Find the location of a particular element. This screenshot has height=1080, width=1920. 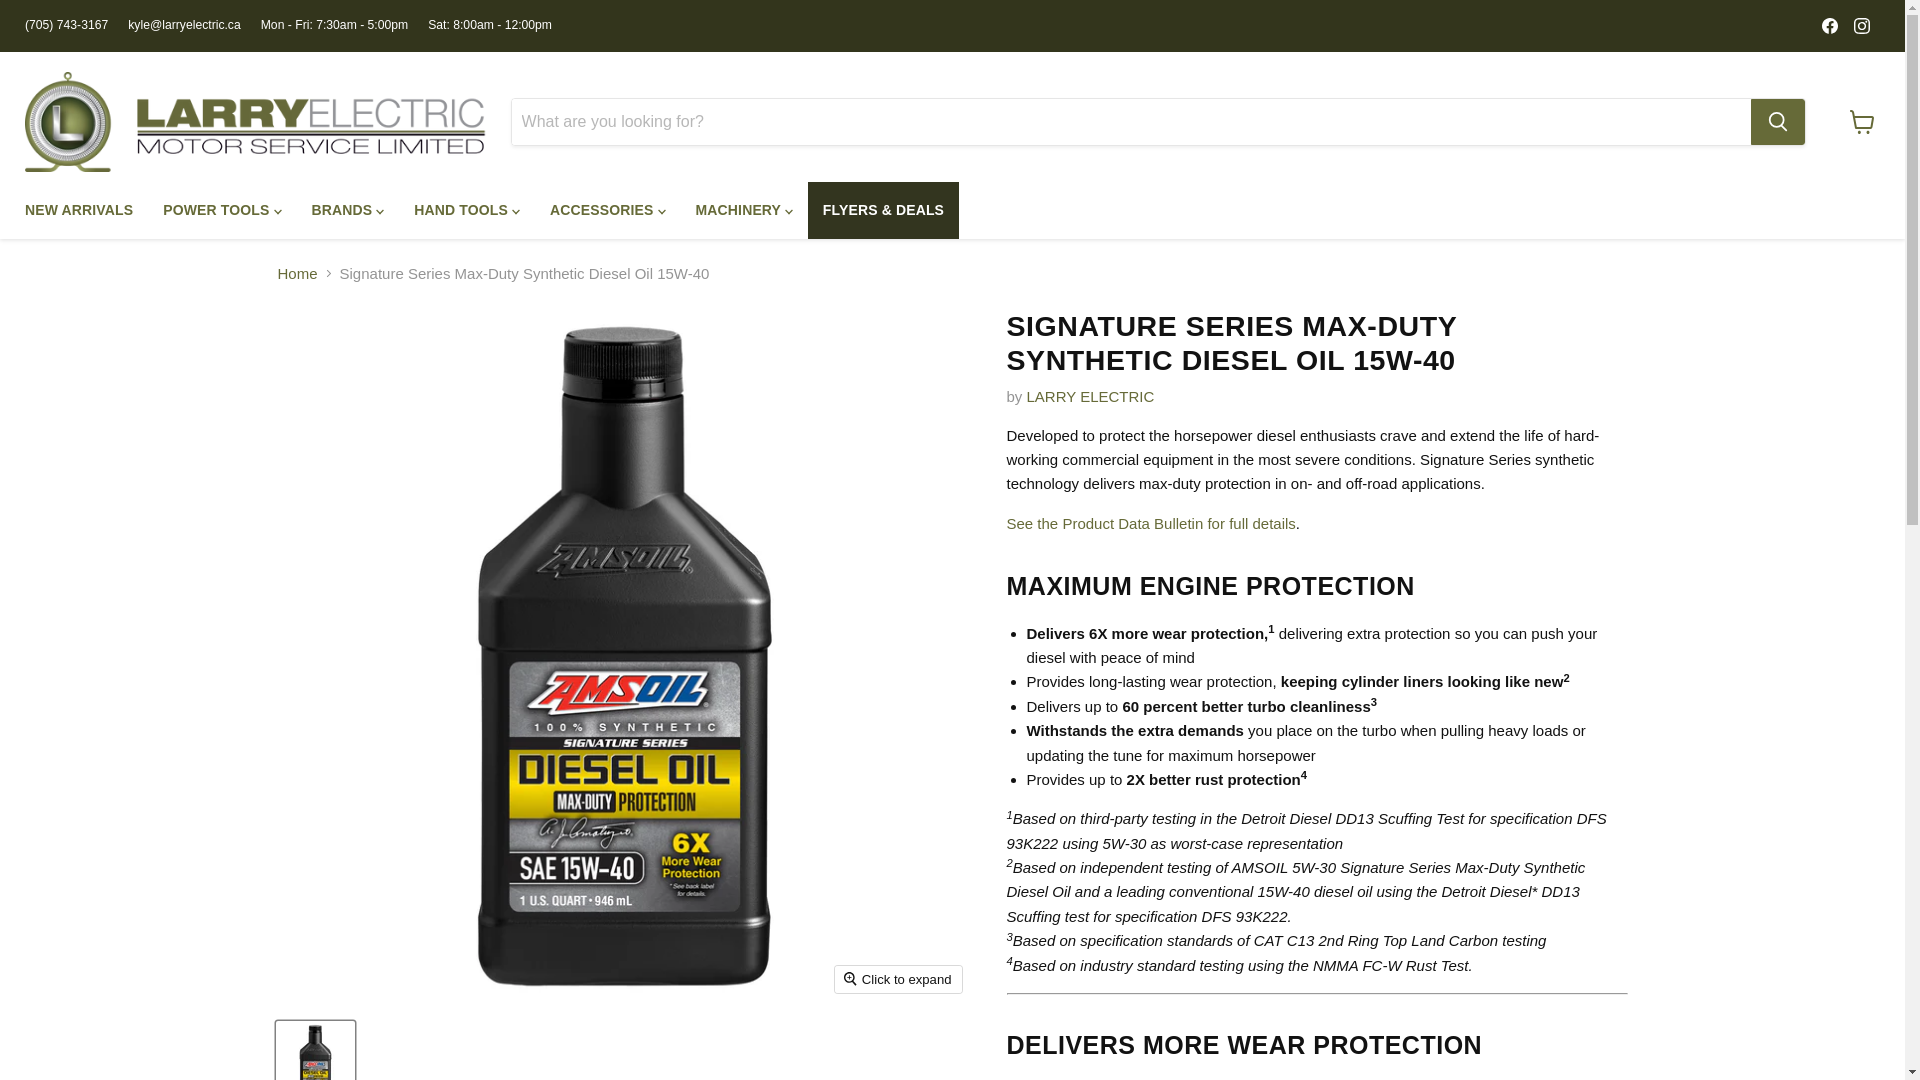

Facebook is located at coordinates (1830, 25).